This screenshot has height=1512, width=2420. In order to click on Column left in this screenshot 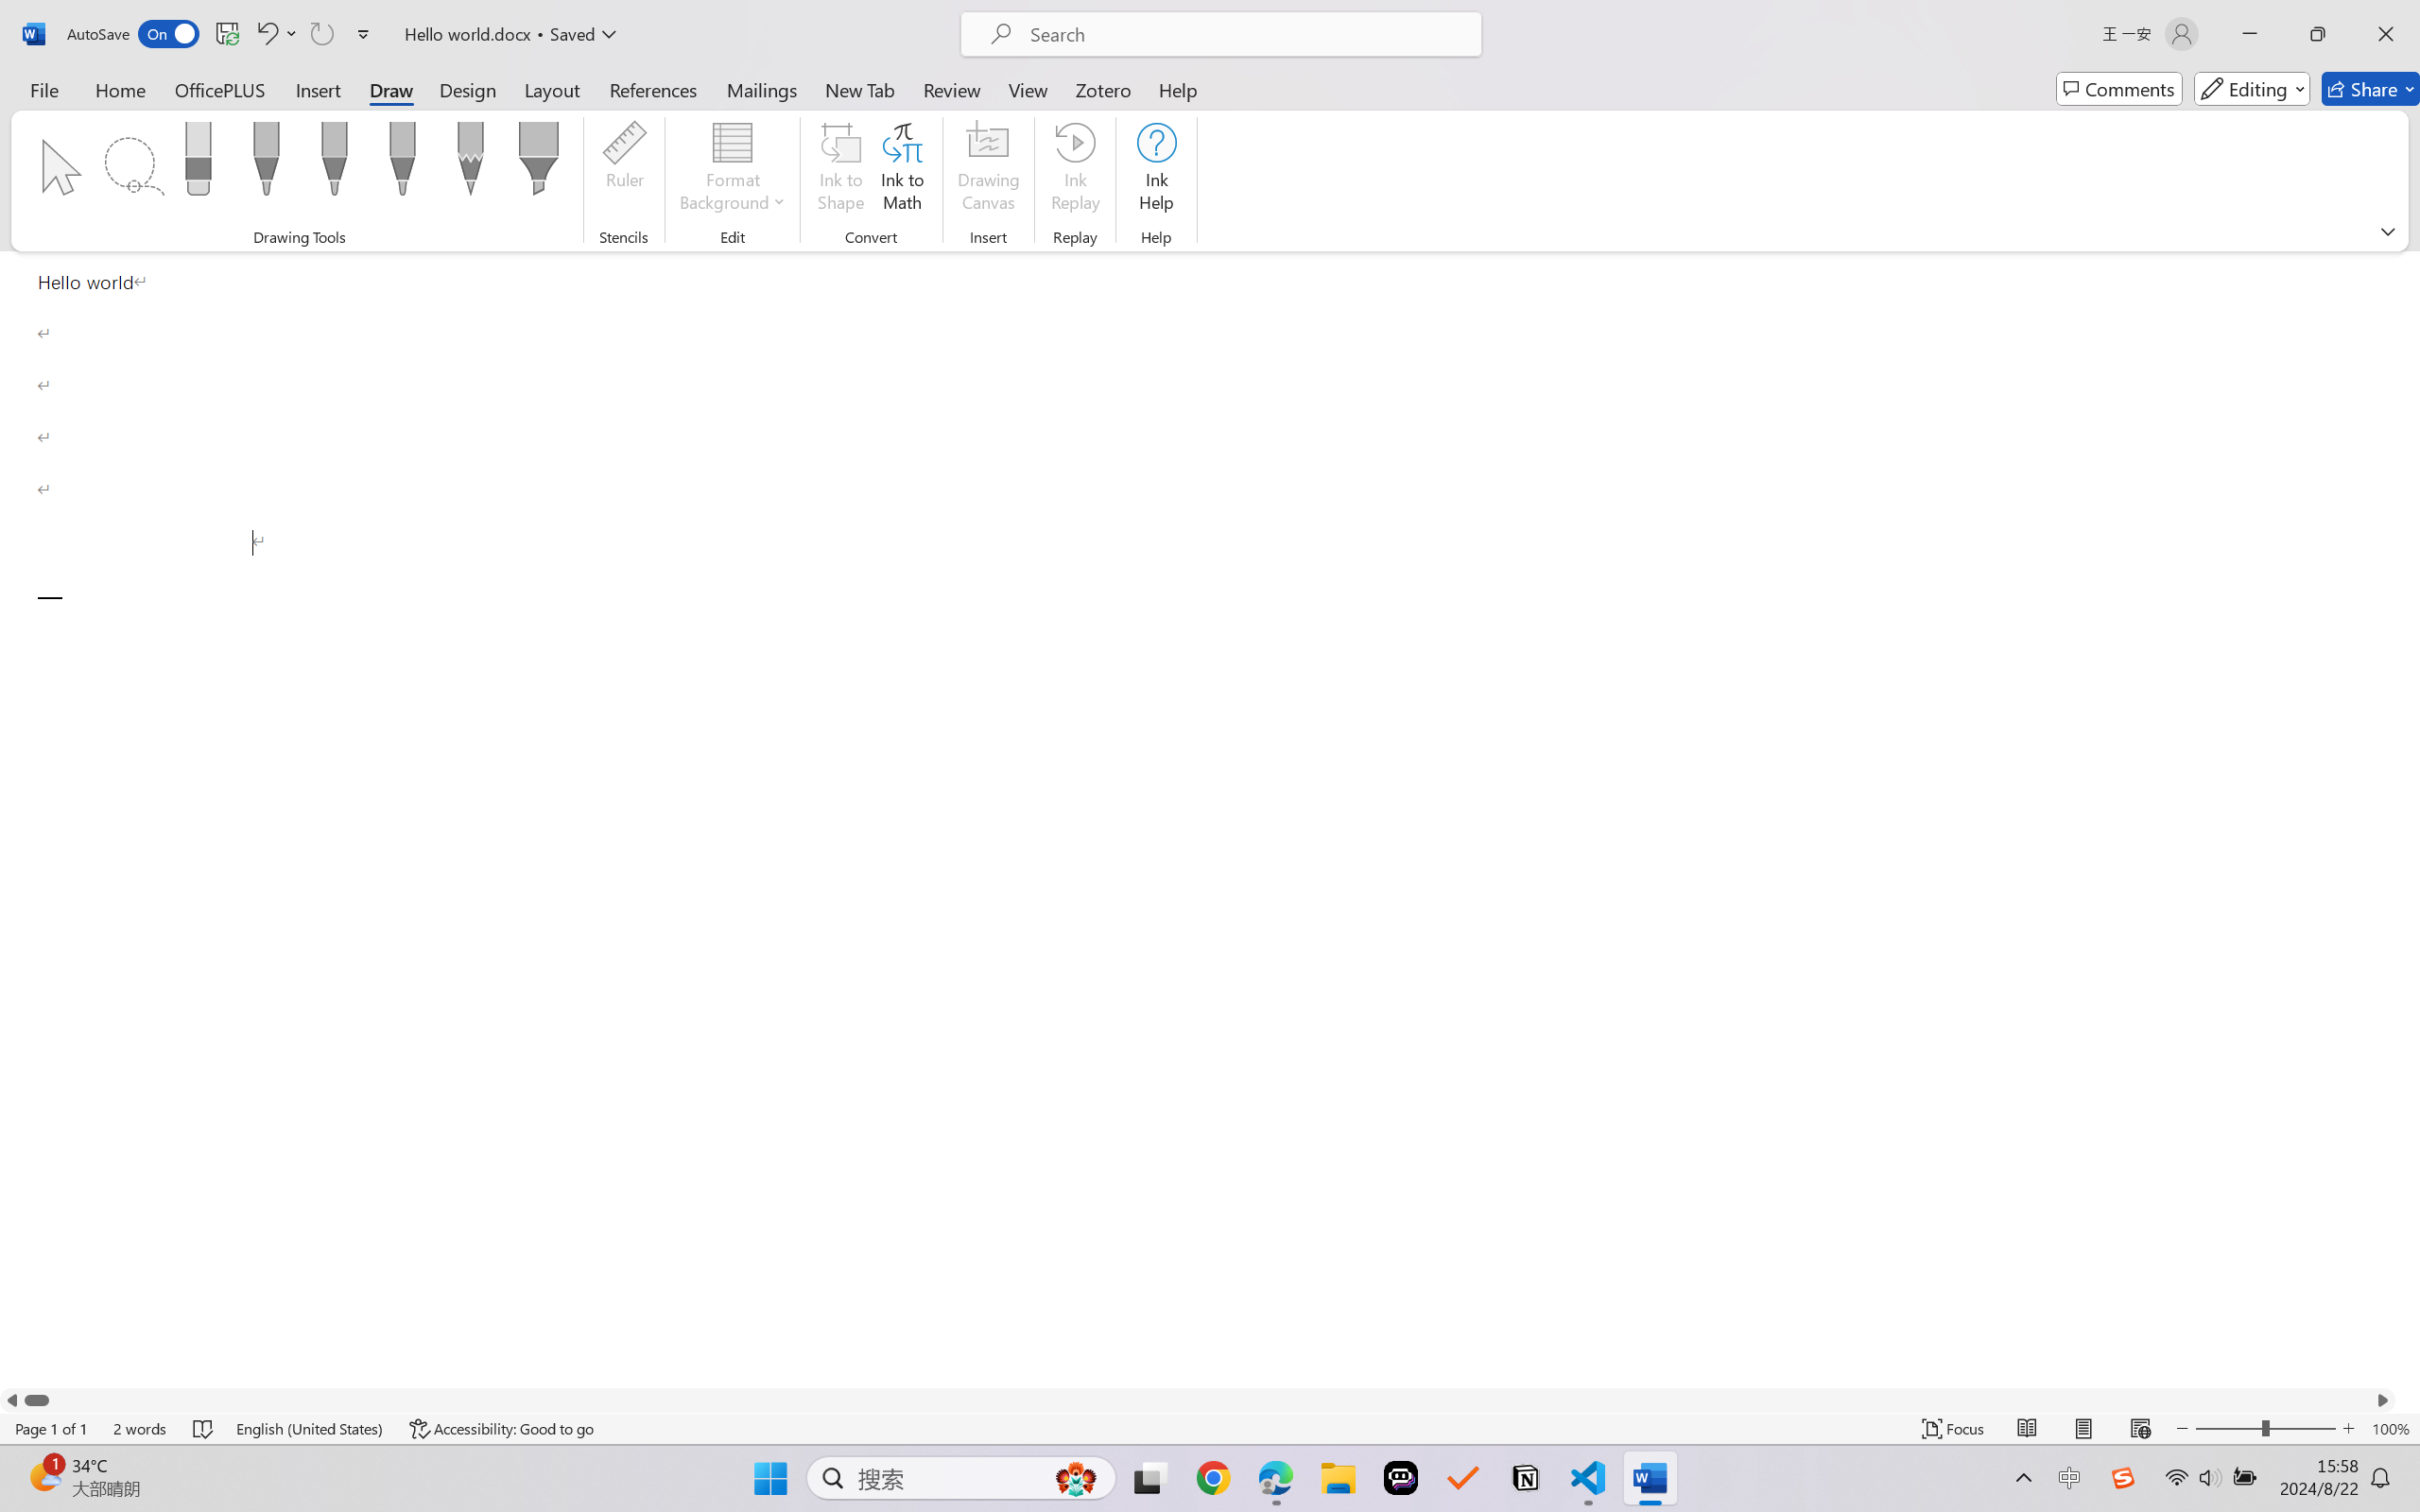, I will do `click(11, 1400)`.